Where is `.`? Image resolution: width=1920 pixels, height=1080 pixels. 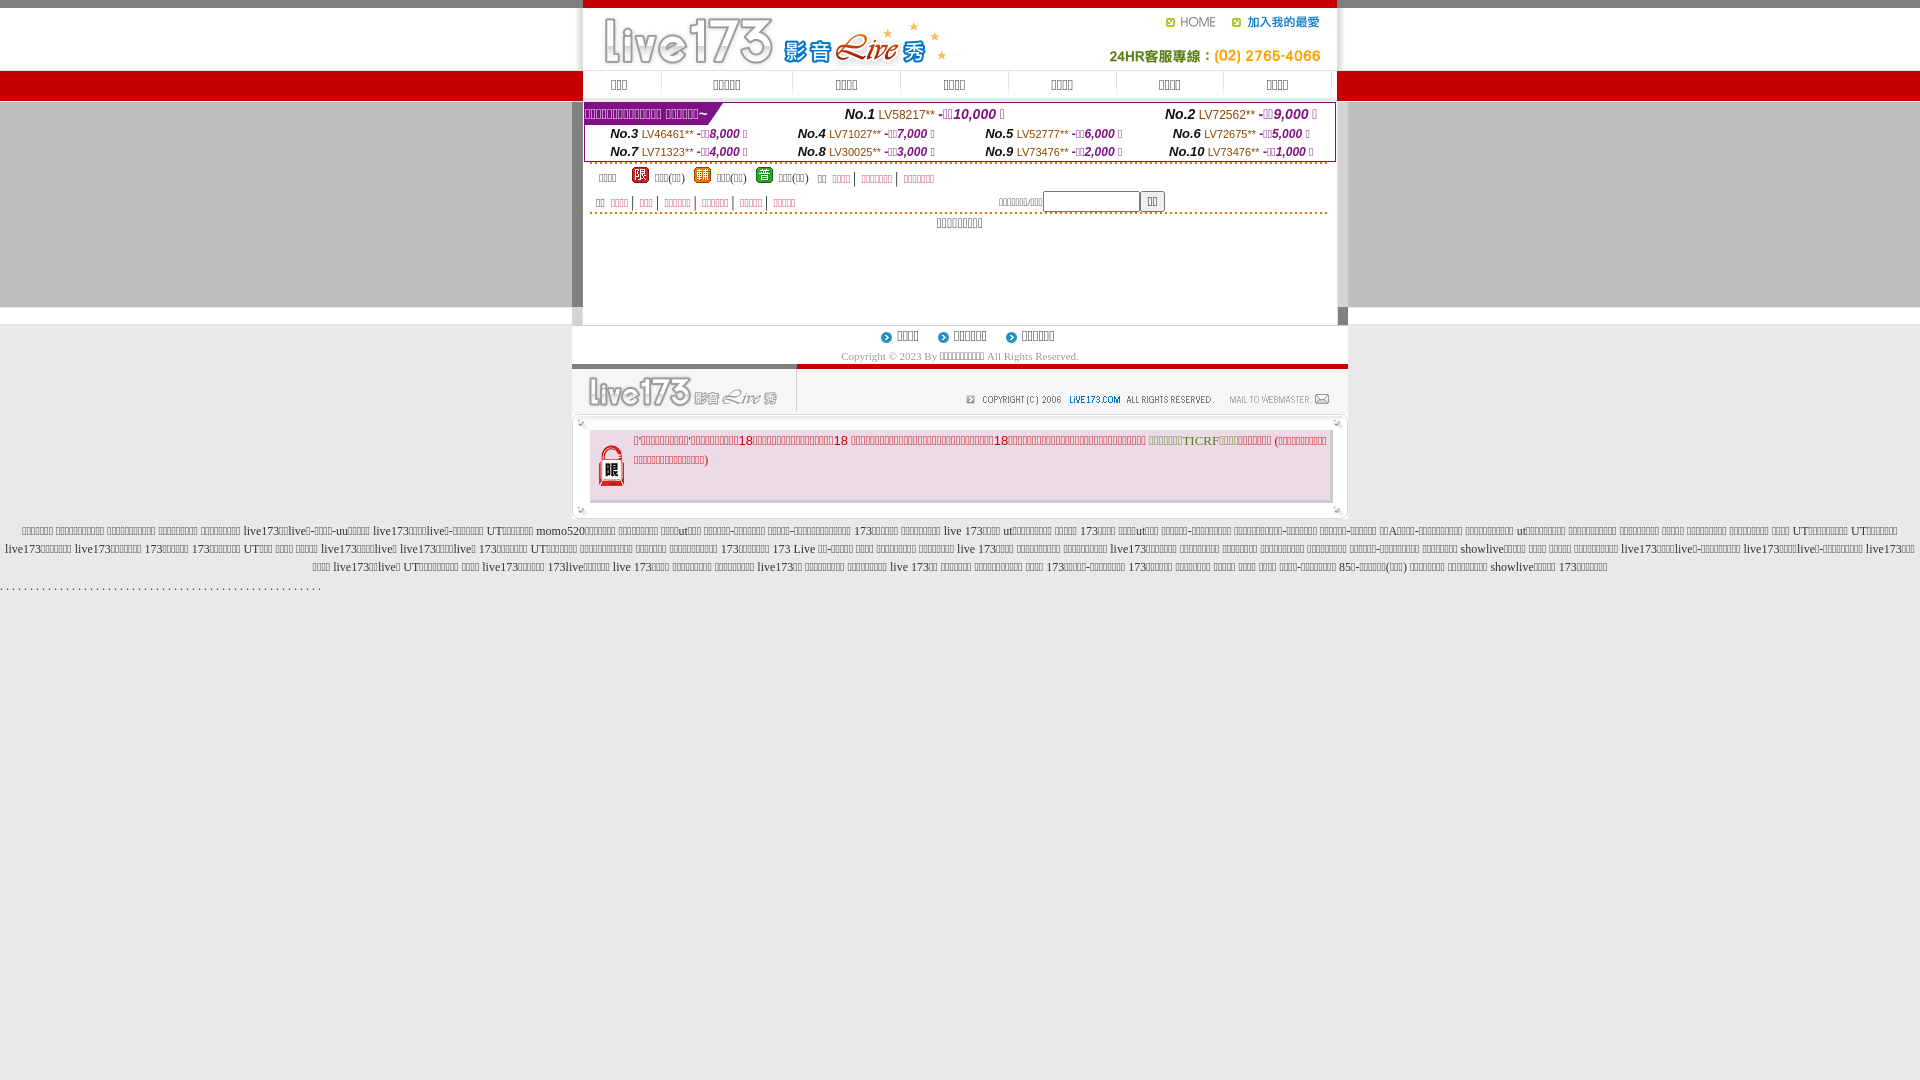 . is located at coordinates (314, 586).